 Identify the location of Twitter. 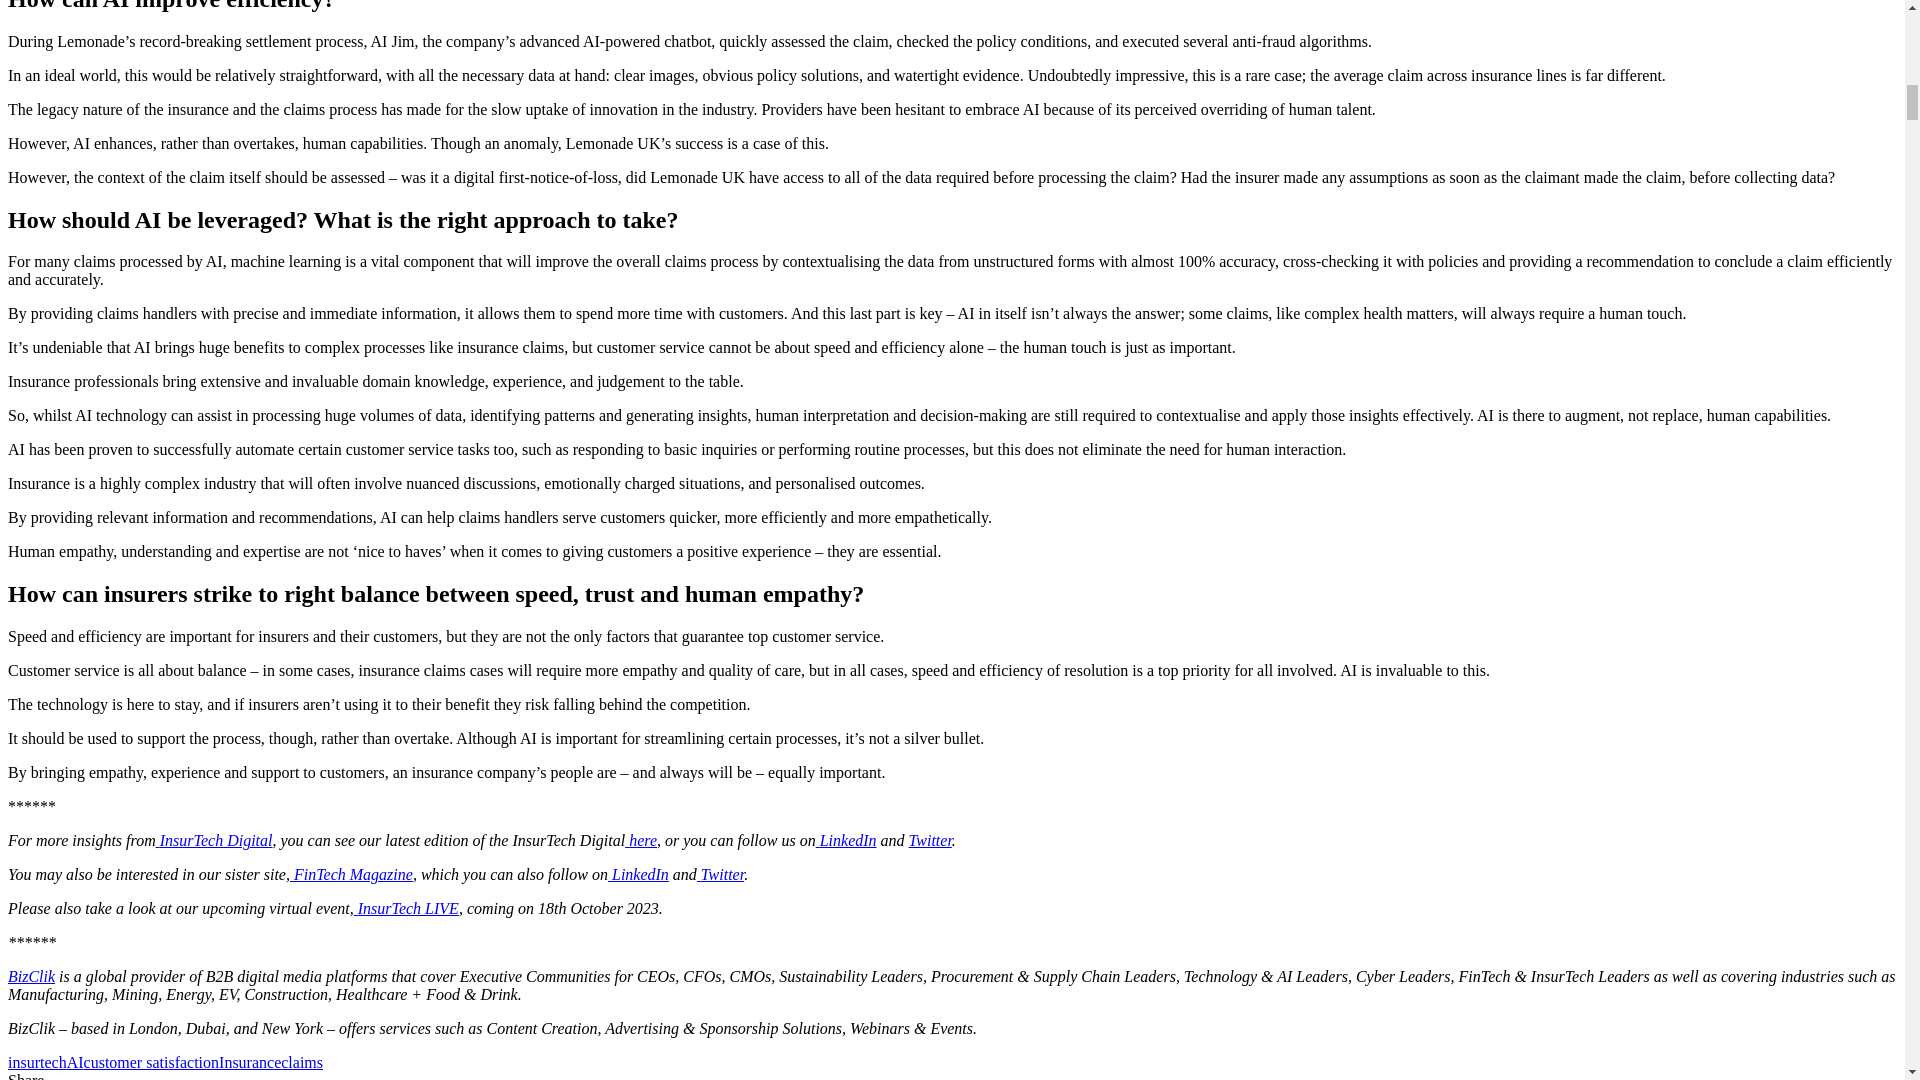
(930, 840).